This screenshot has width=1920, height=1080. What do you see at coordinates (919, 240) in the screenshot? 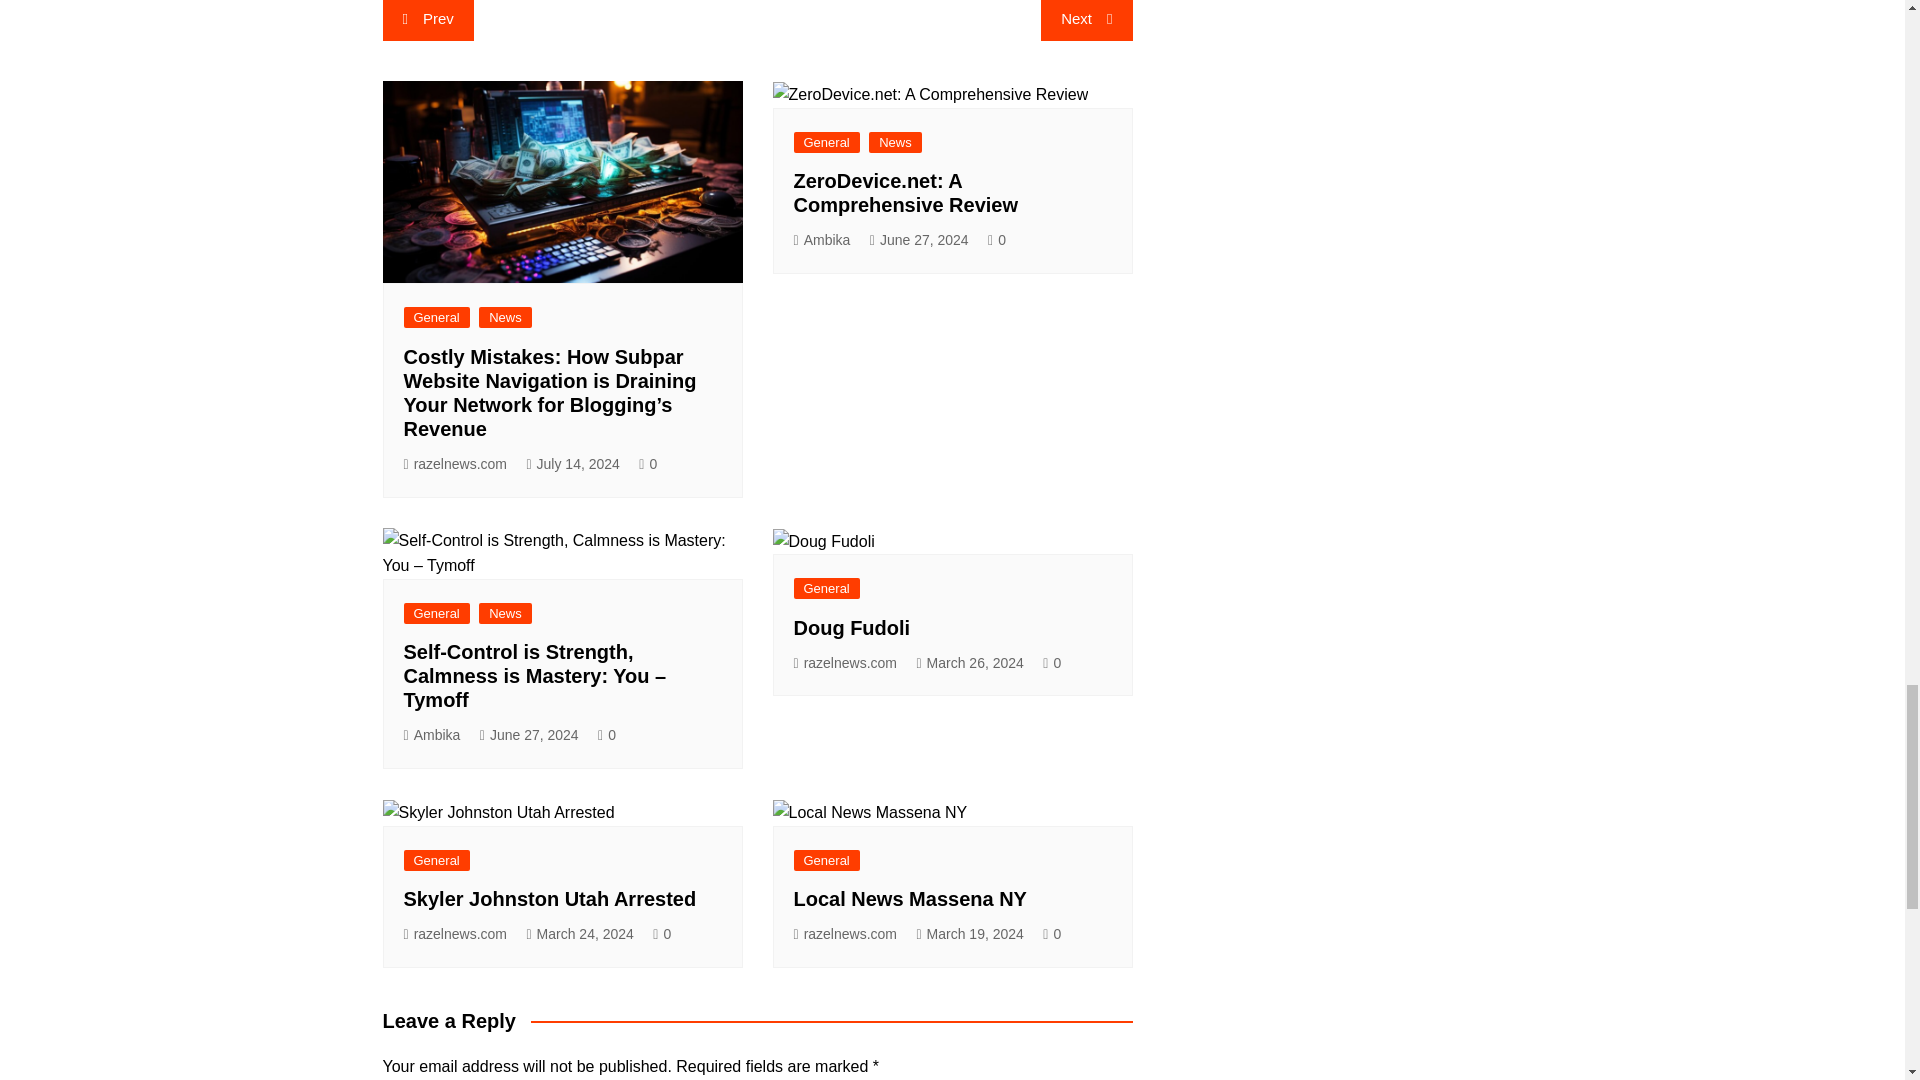
I see `June 27, 2024` at bounding box center [919, 240].